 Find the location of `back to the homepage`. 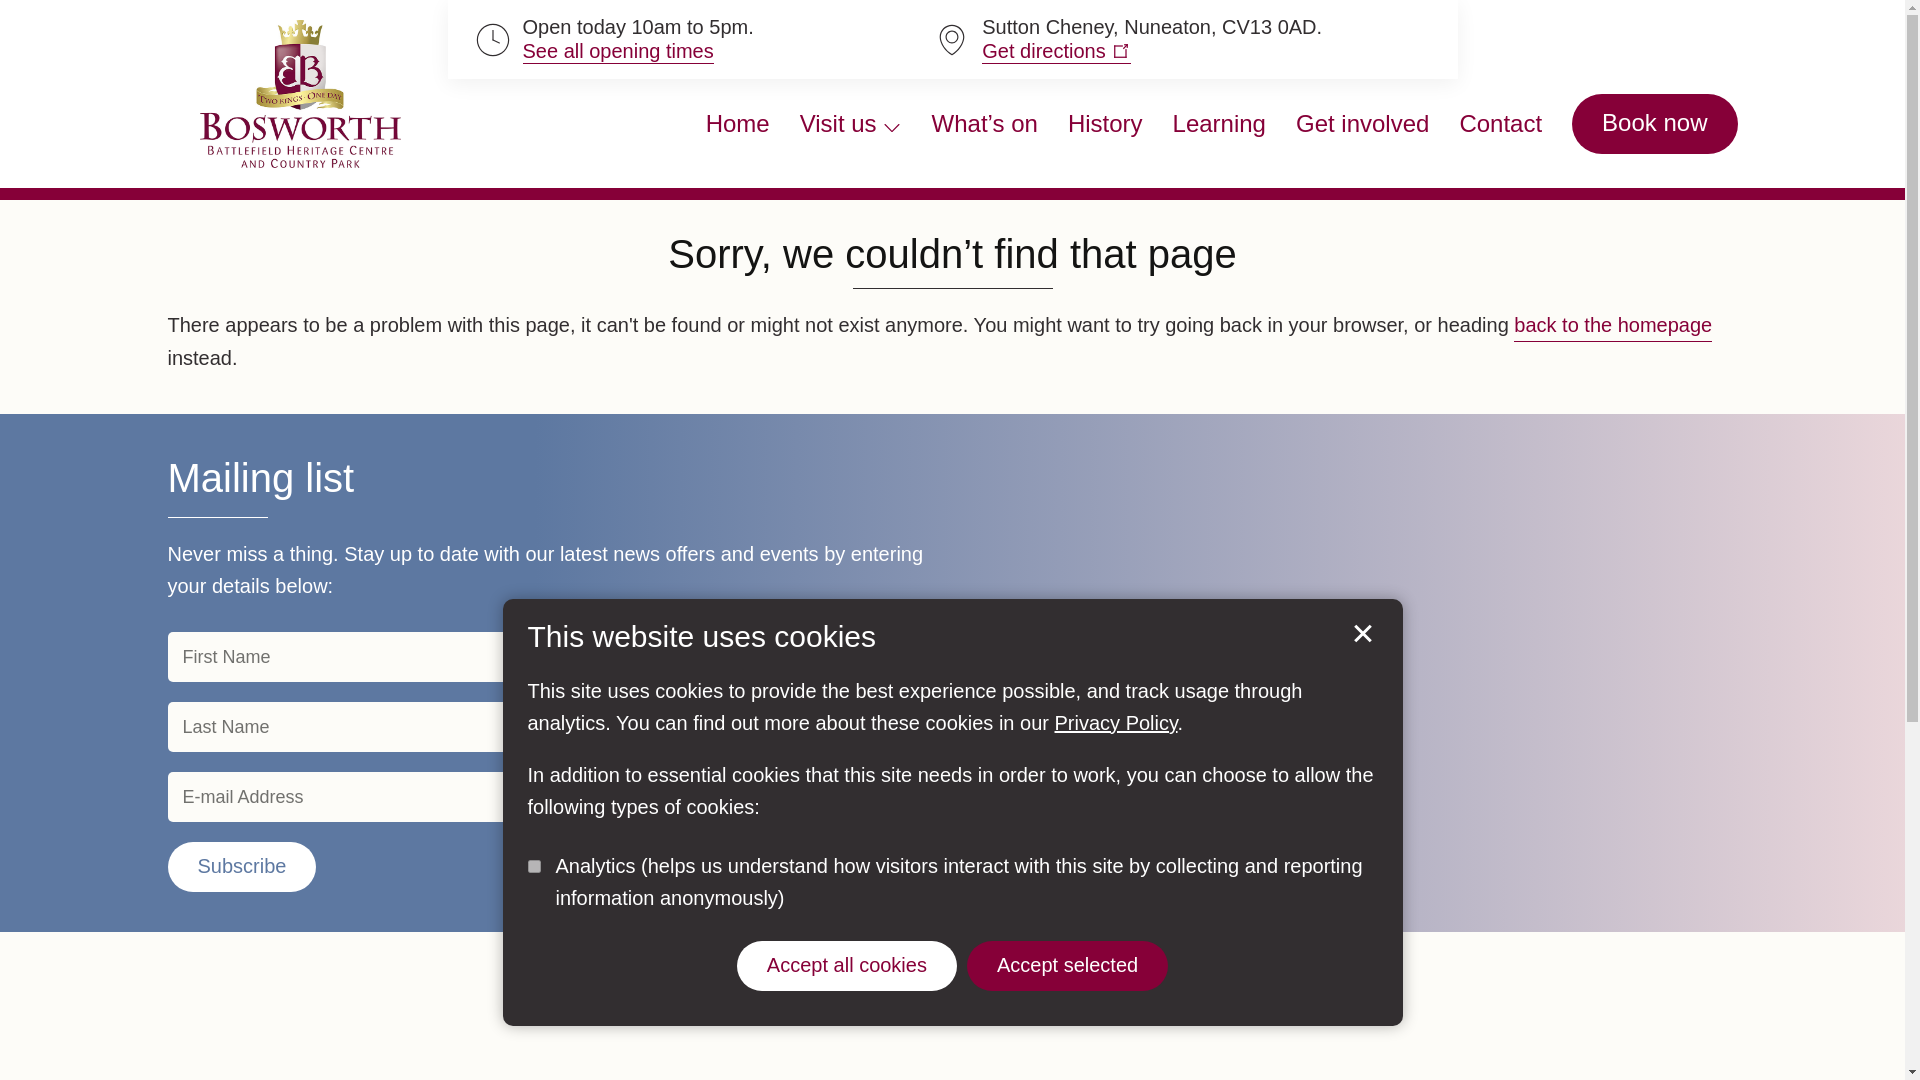

back to the homepage is located at coordinates (1613, 325).